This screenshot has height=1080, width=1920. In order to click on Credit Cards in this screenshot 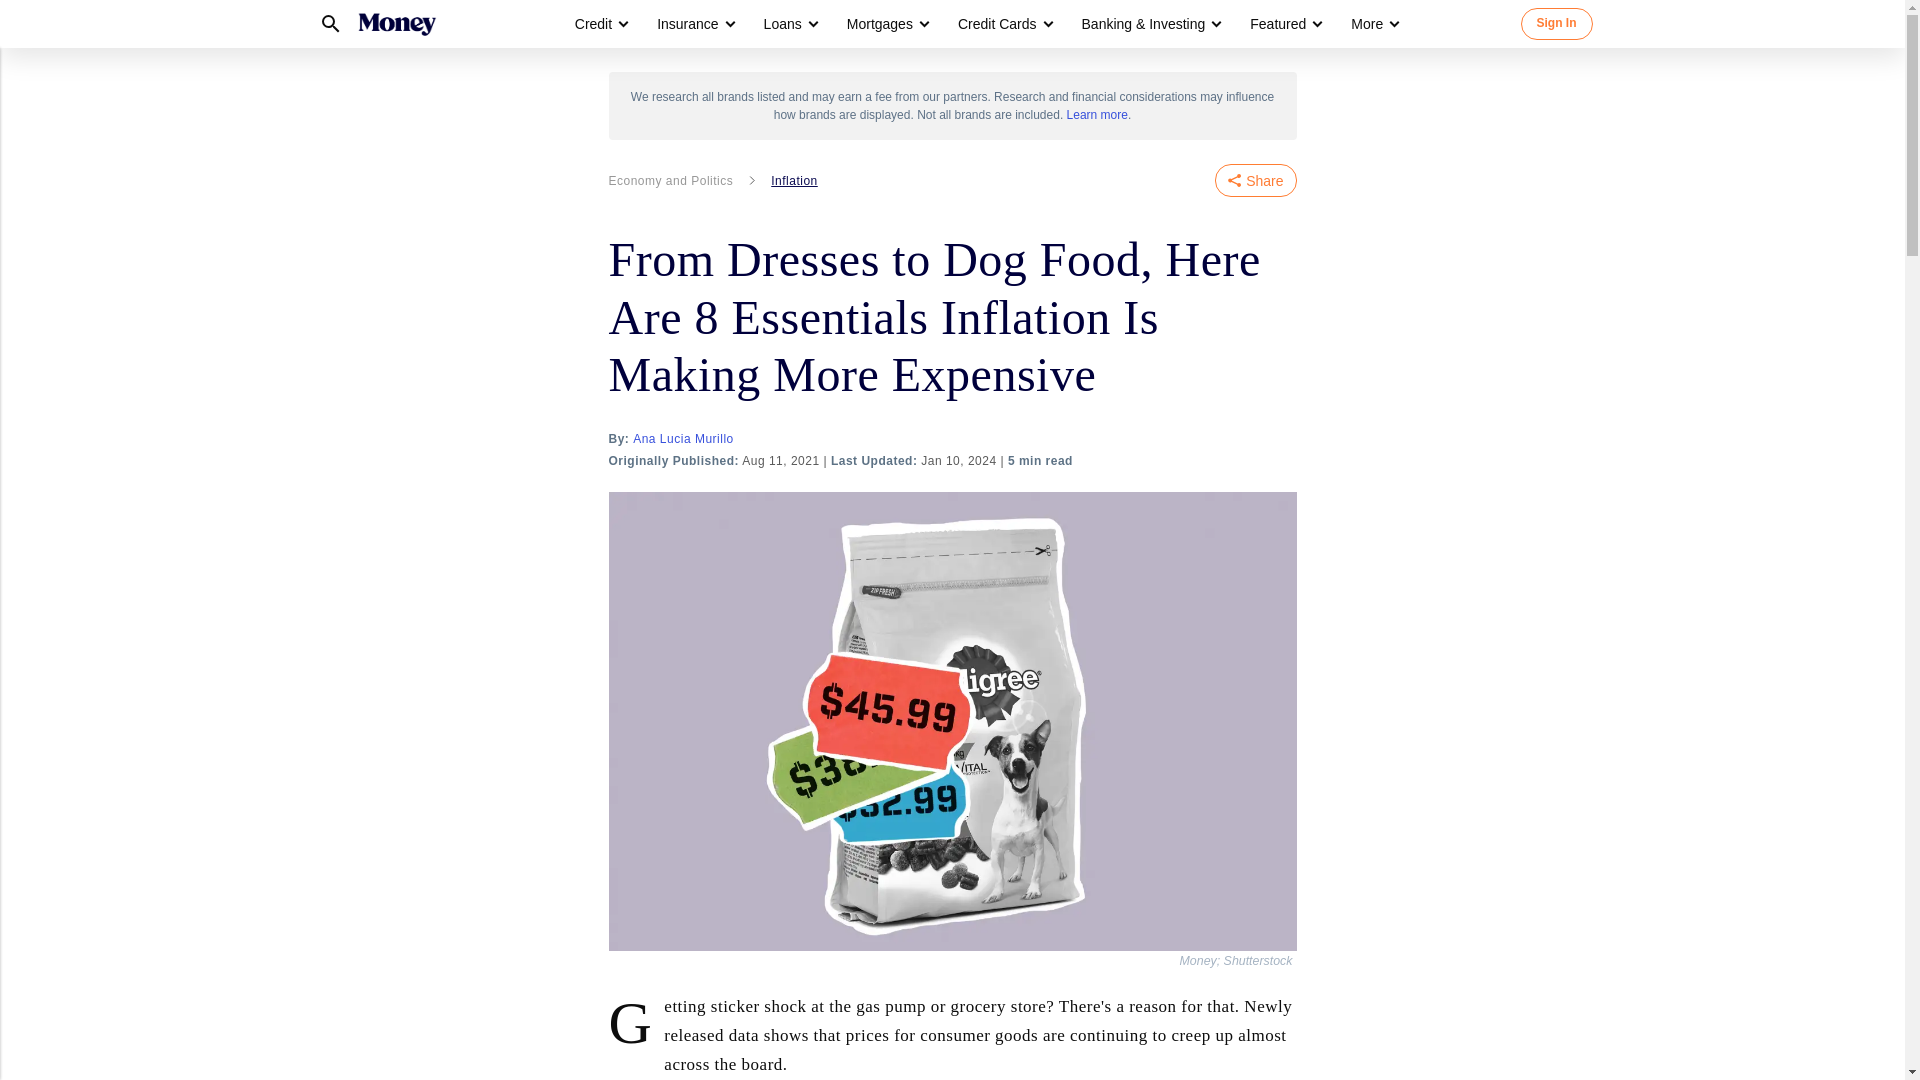, I will do `click(997, 24)`.